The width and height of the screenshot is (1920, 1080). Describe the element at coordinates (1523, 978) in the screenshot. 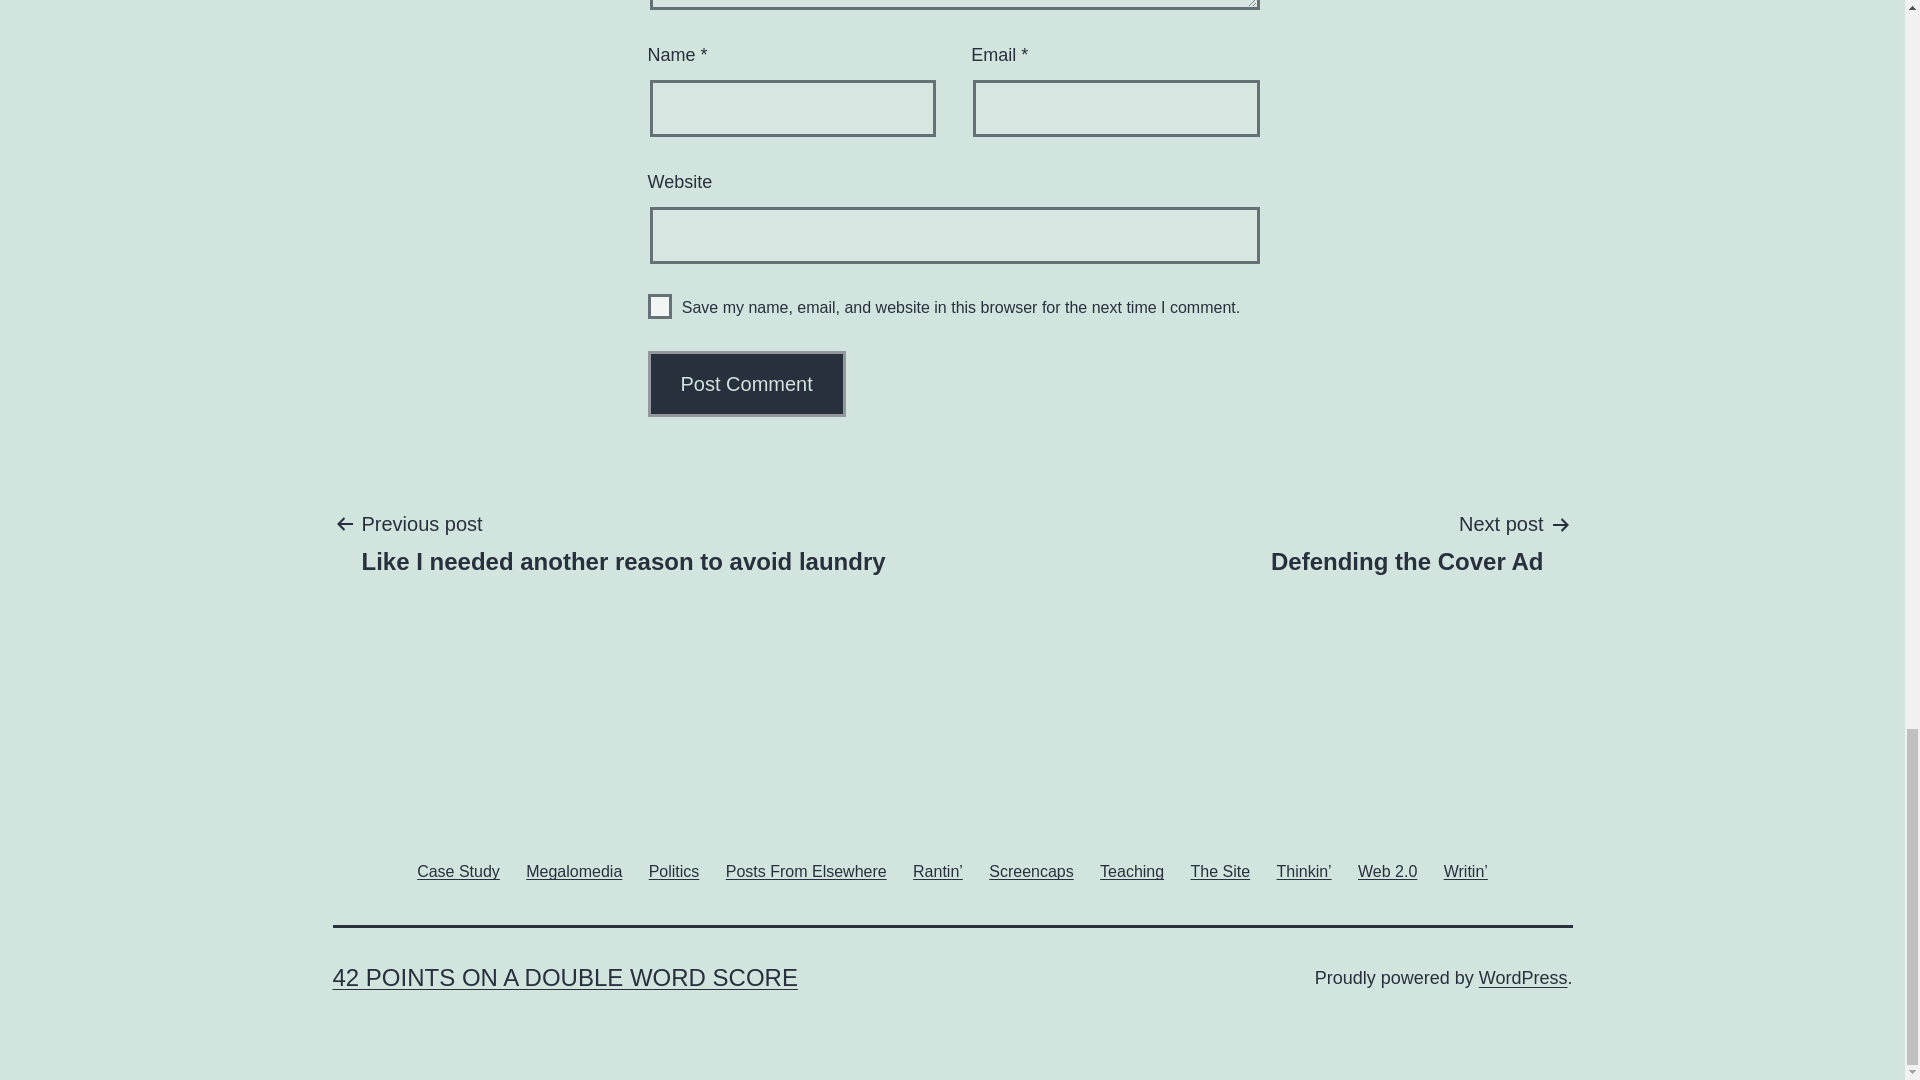

I see `42 POINTS ON A DOUBLE WORD SCORE` at that location.